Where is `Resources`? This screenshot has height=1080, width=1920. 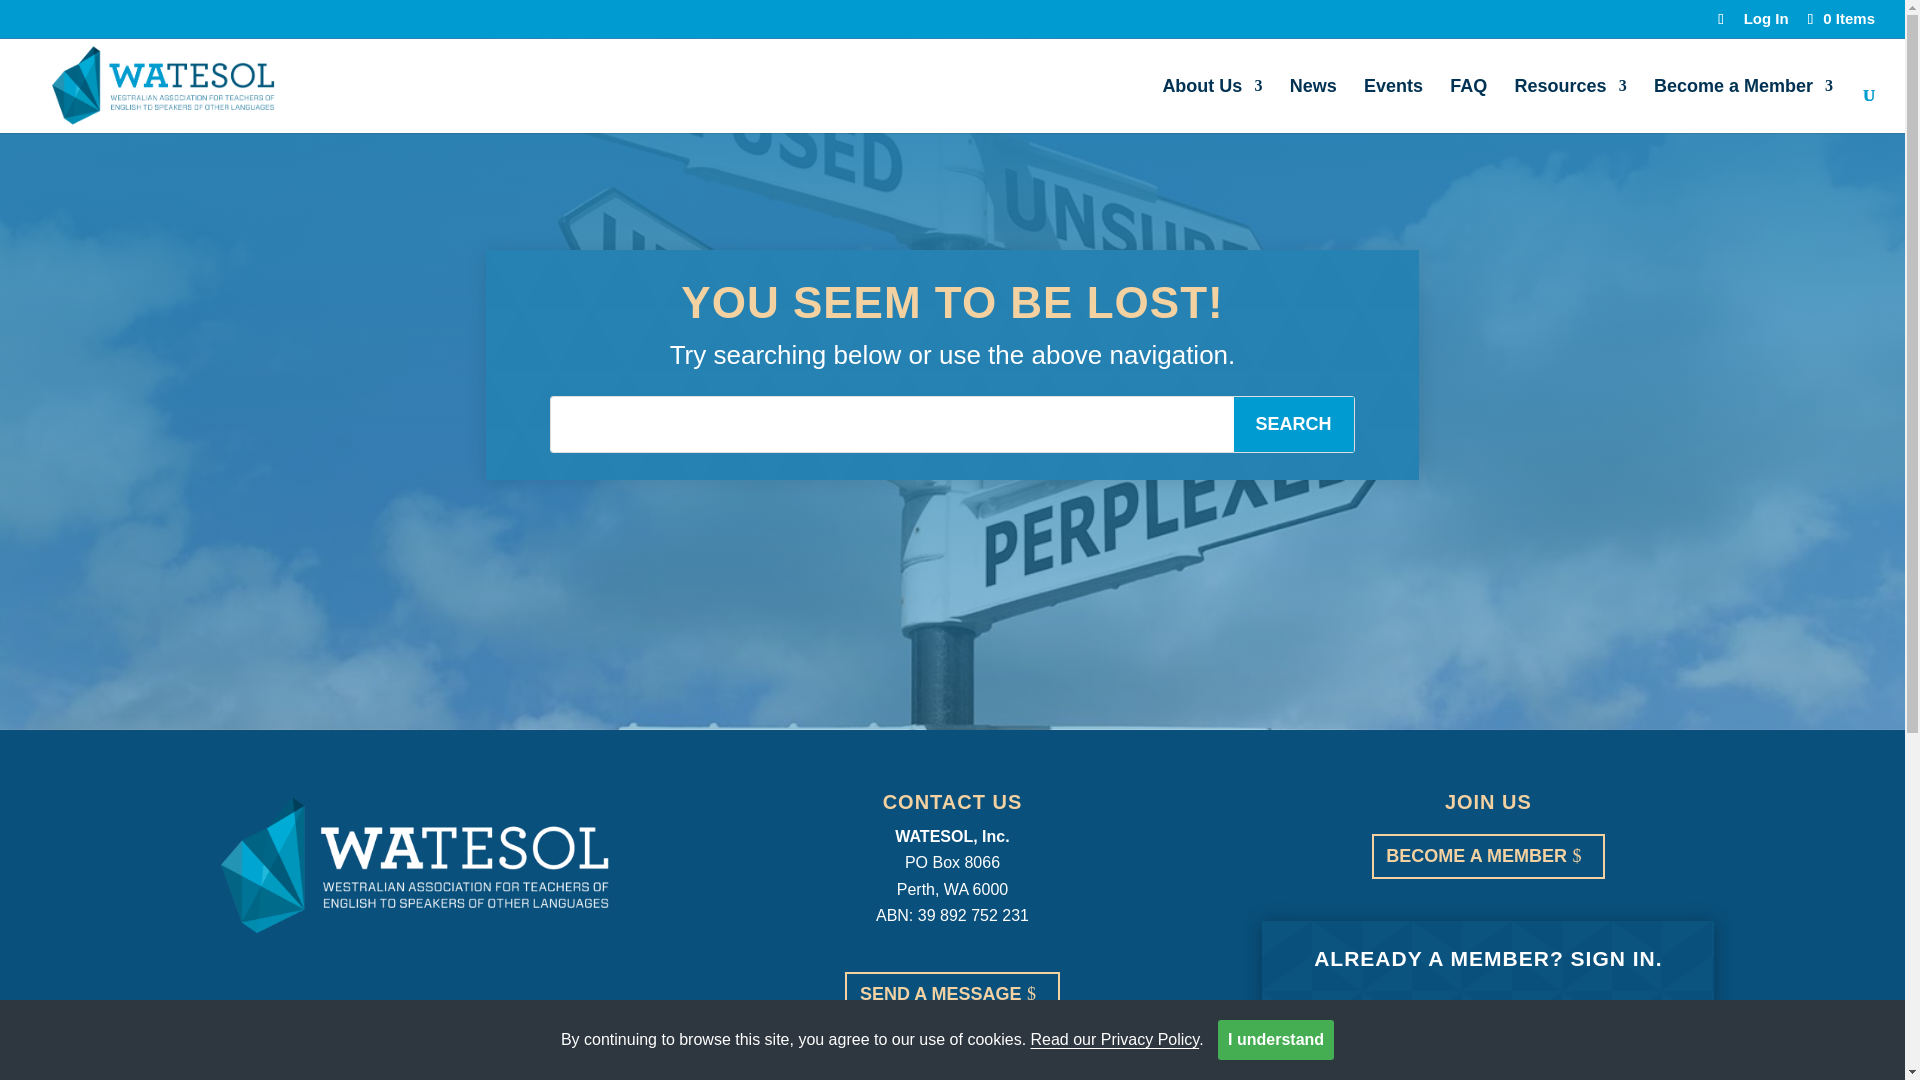
Resources is located at coordinates (1570, 104).